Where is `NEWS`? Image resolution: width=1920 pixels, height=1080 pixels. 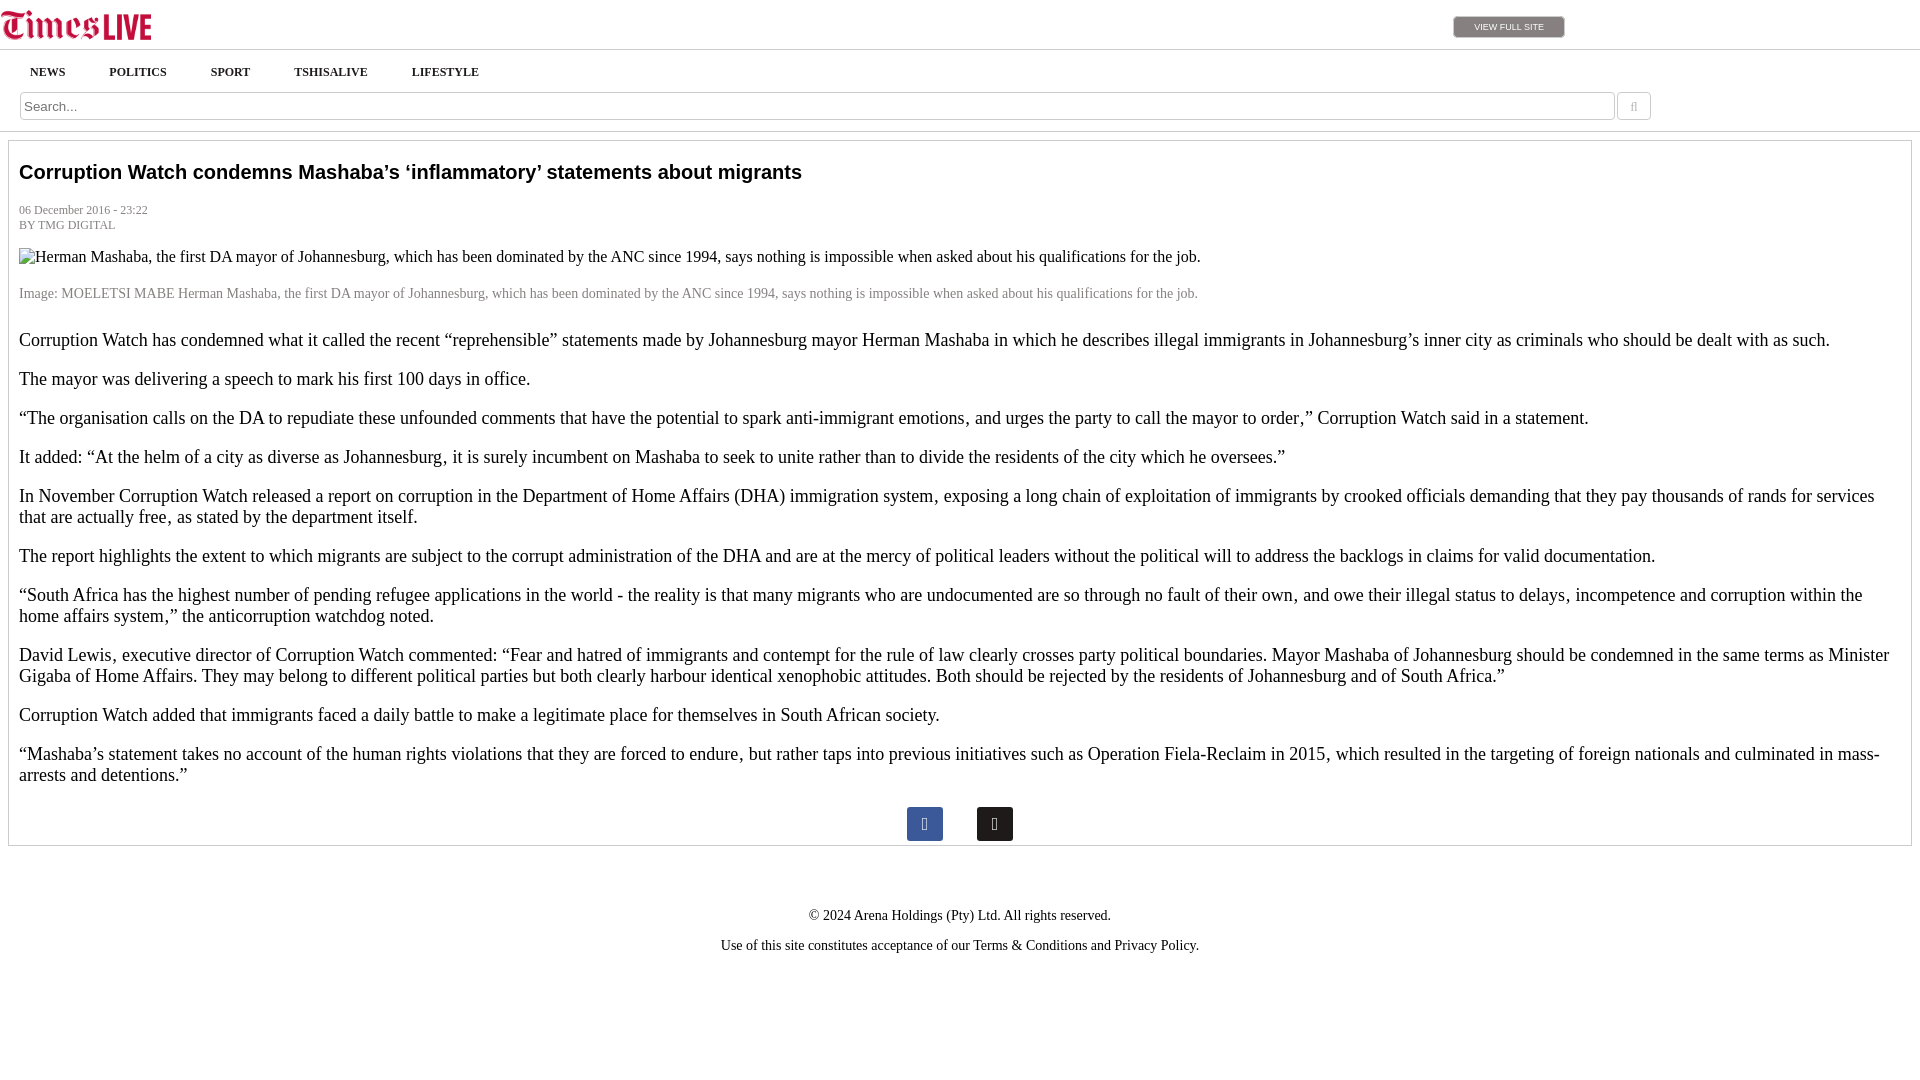 NEWS is located at coordinates (46, 72).